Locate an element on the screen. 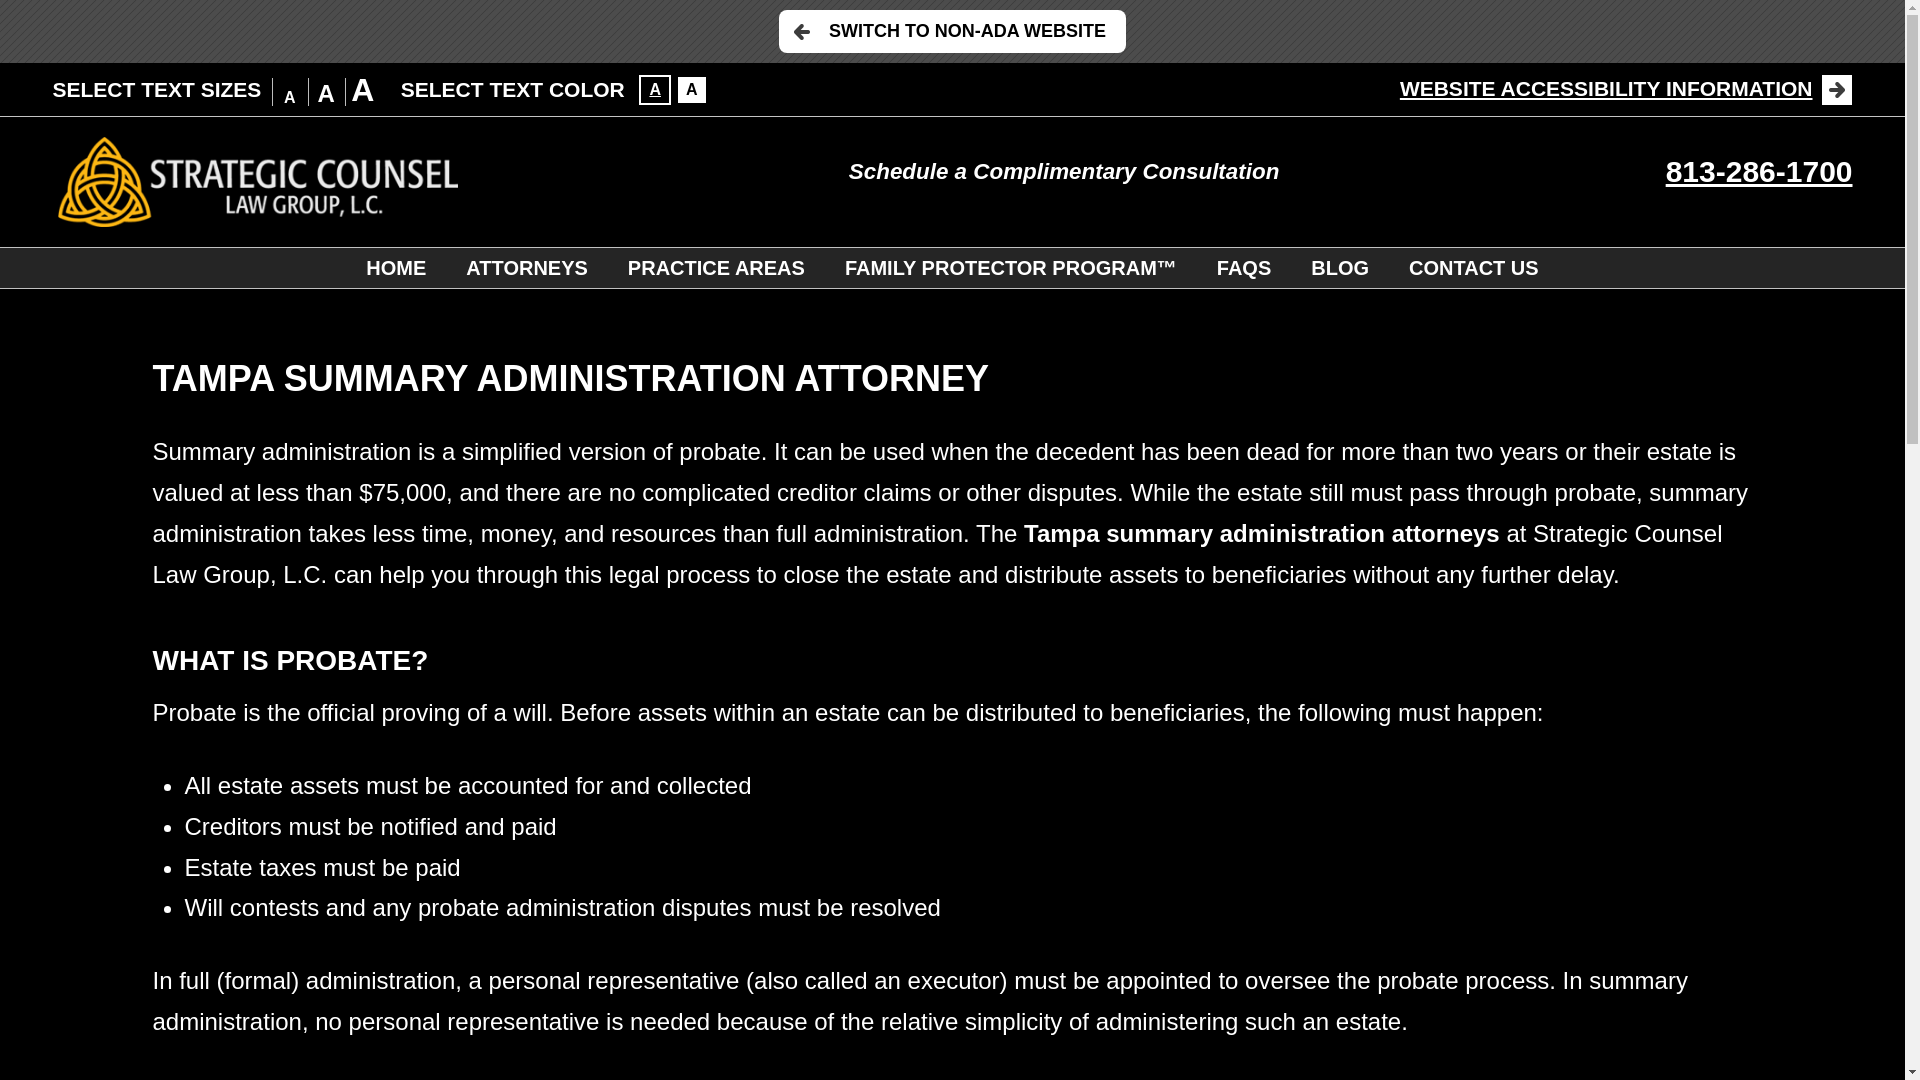 The width and height of the screenshot is (1920, 1080). 813-286-1700 is located at coordinates (1759, 171).